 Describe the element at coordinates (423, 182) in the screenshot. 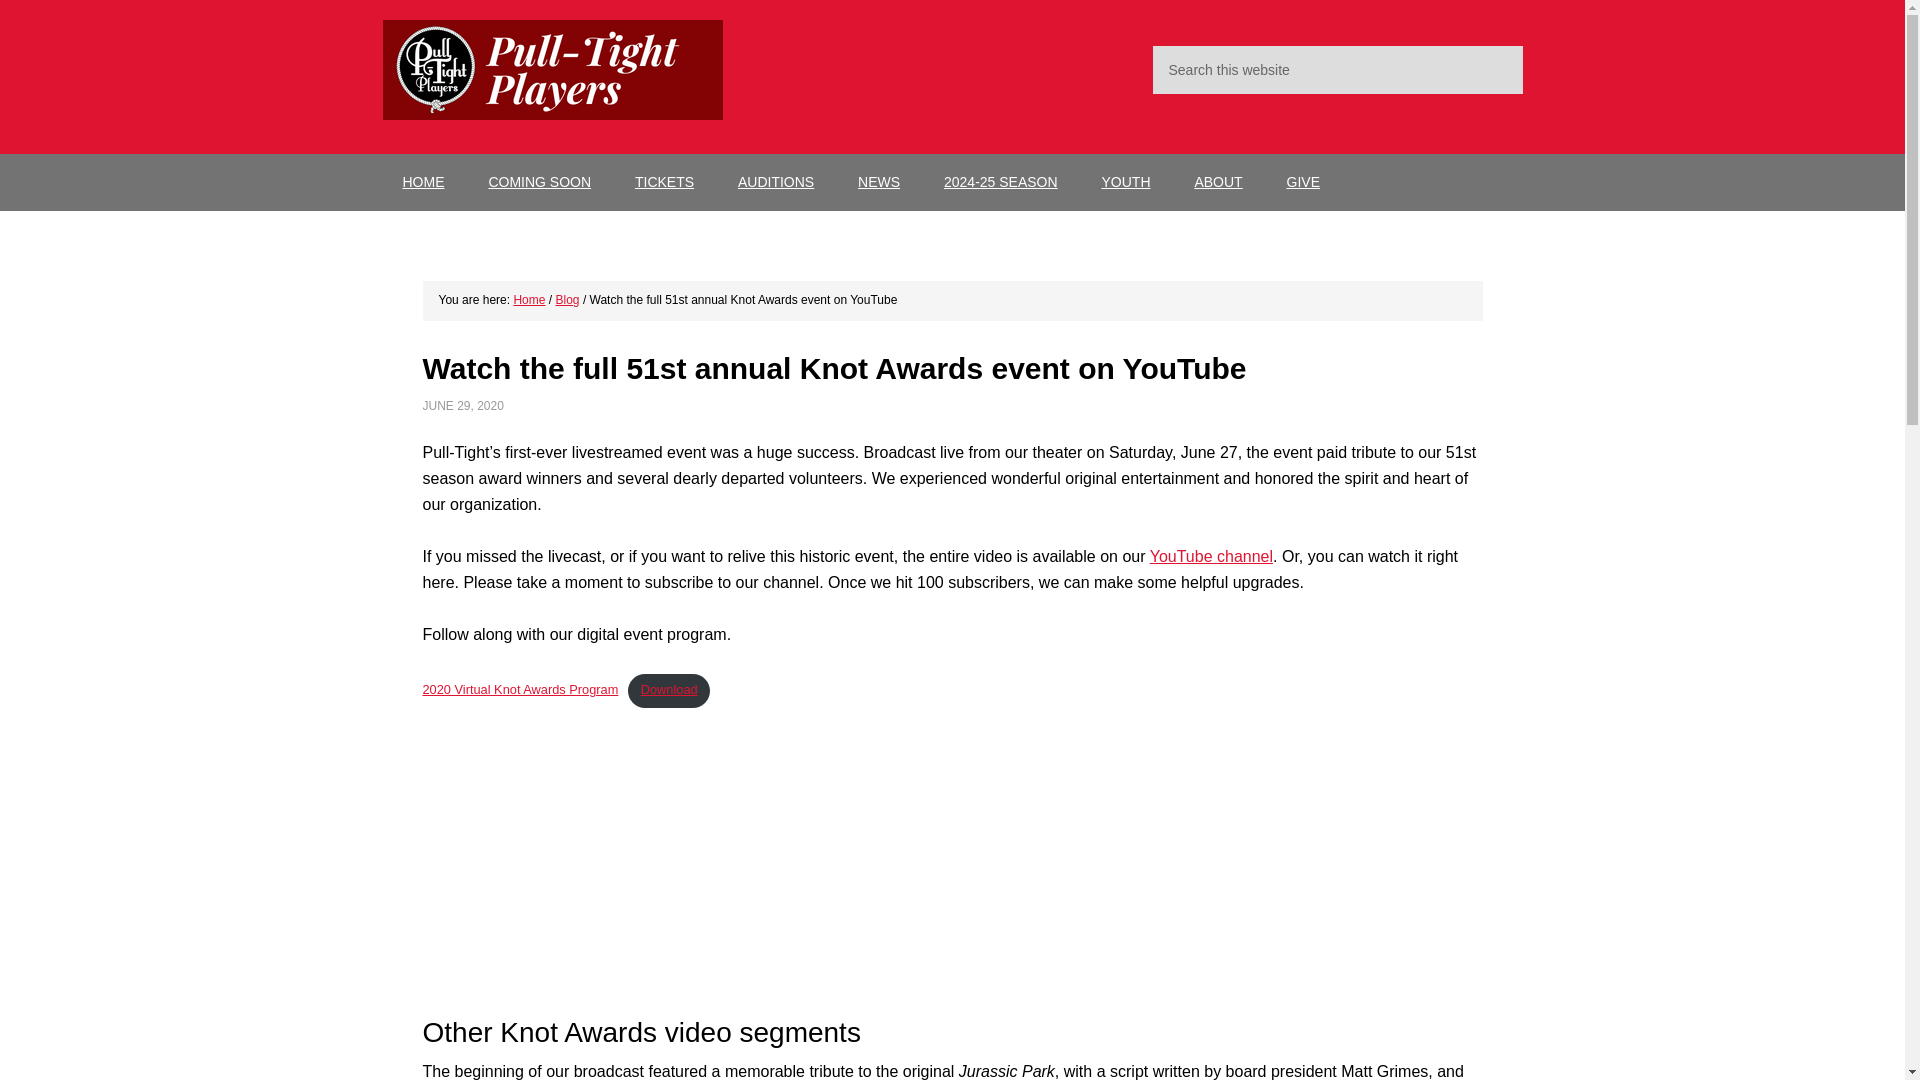

I see `HOME` at that location.